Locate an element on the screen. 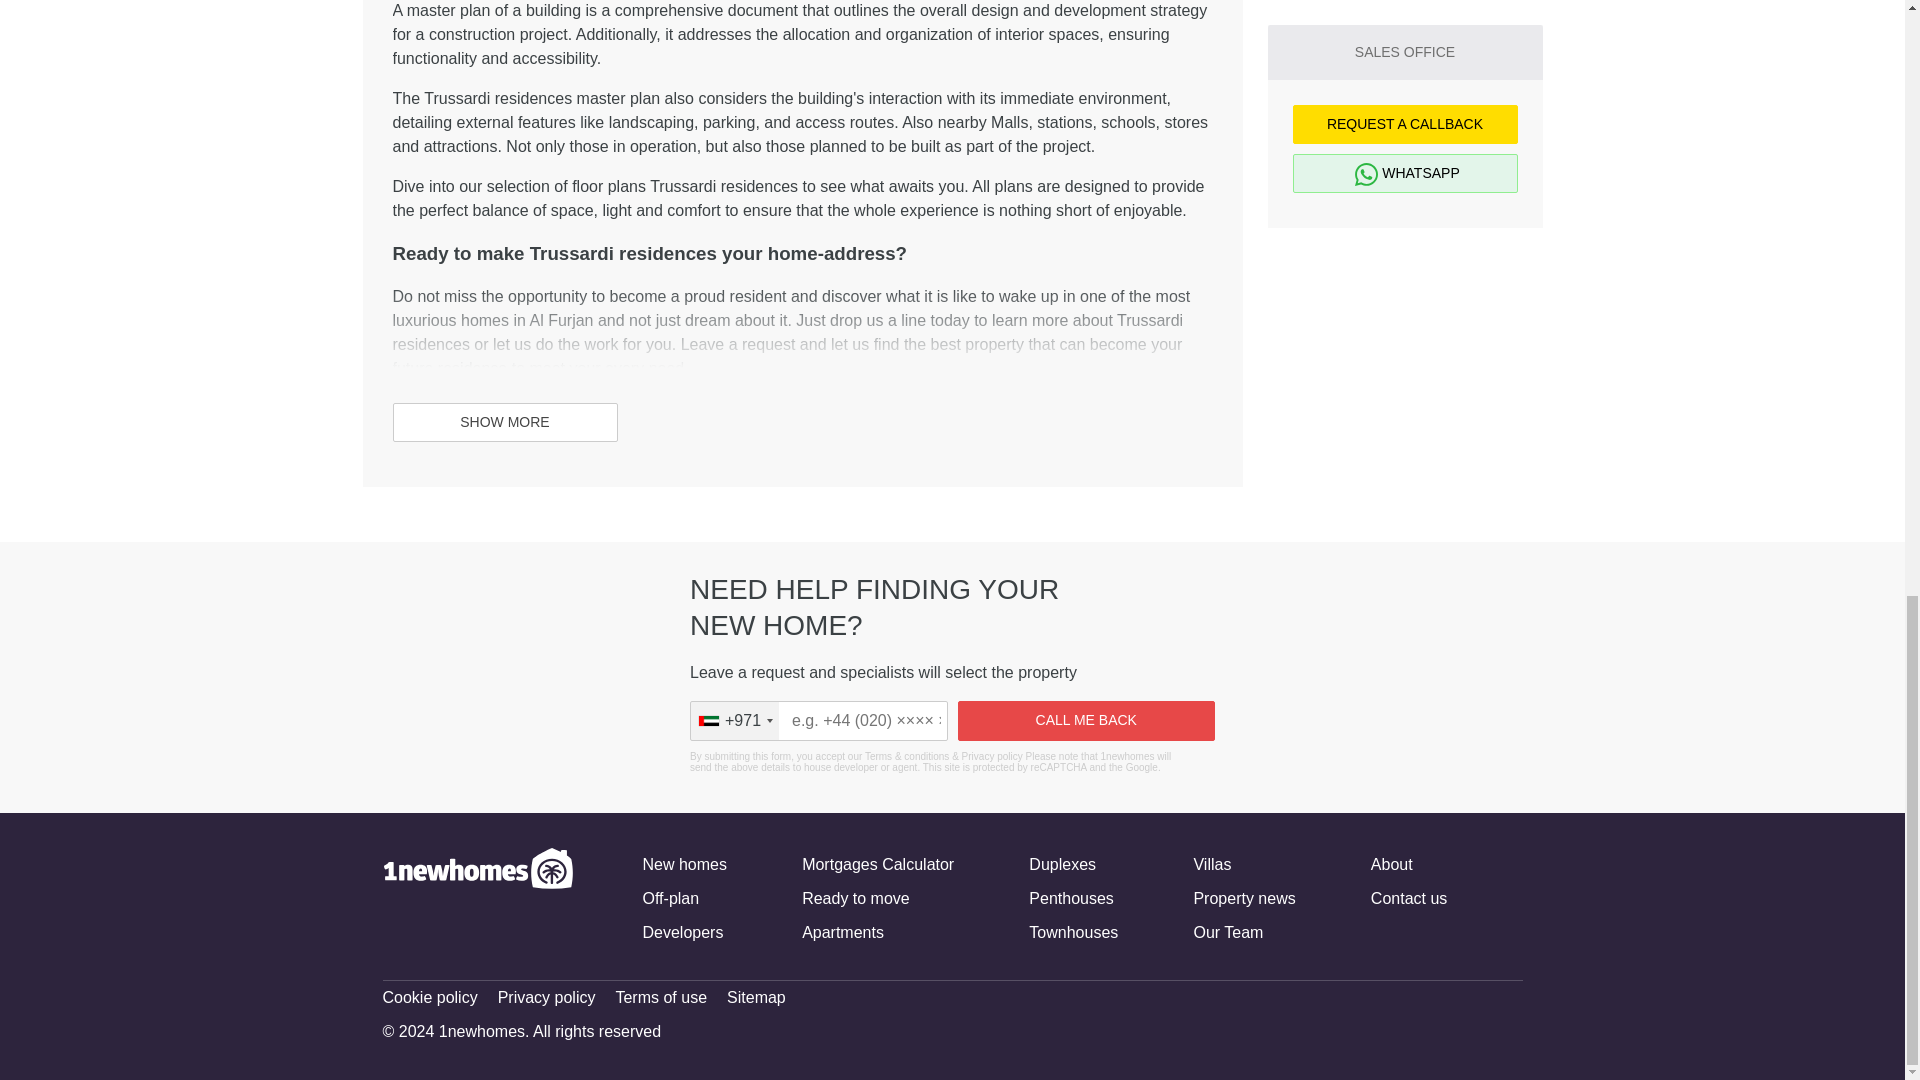  Property news is located at coordinates (1243, 898).